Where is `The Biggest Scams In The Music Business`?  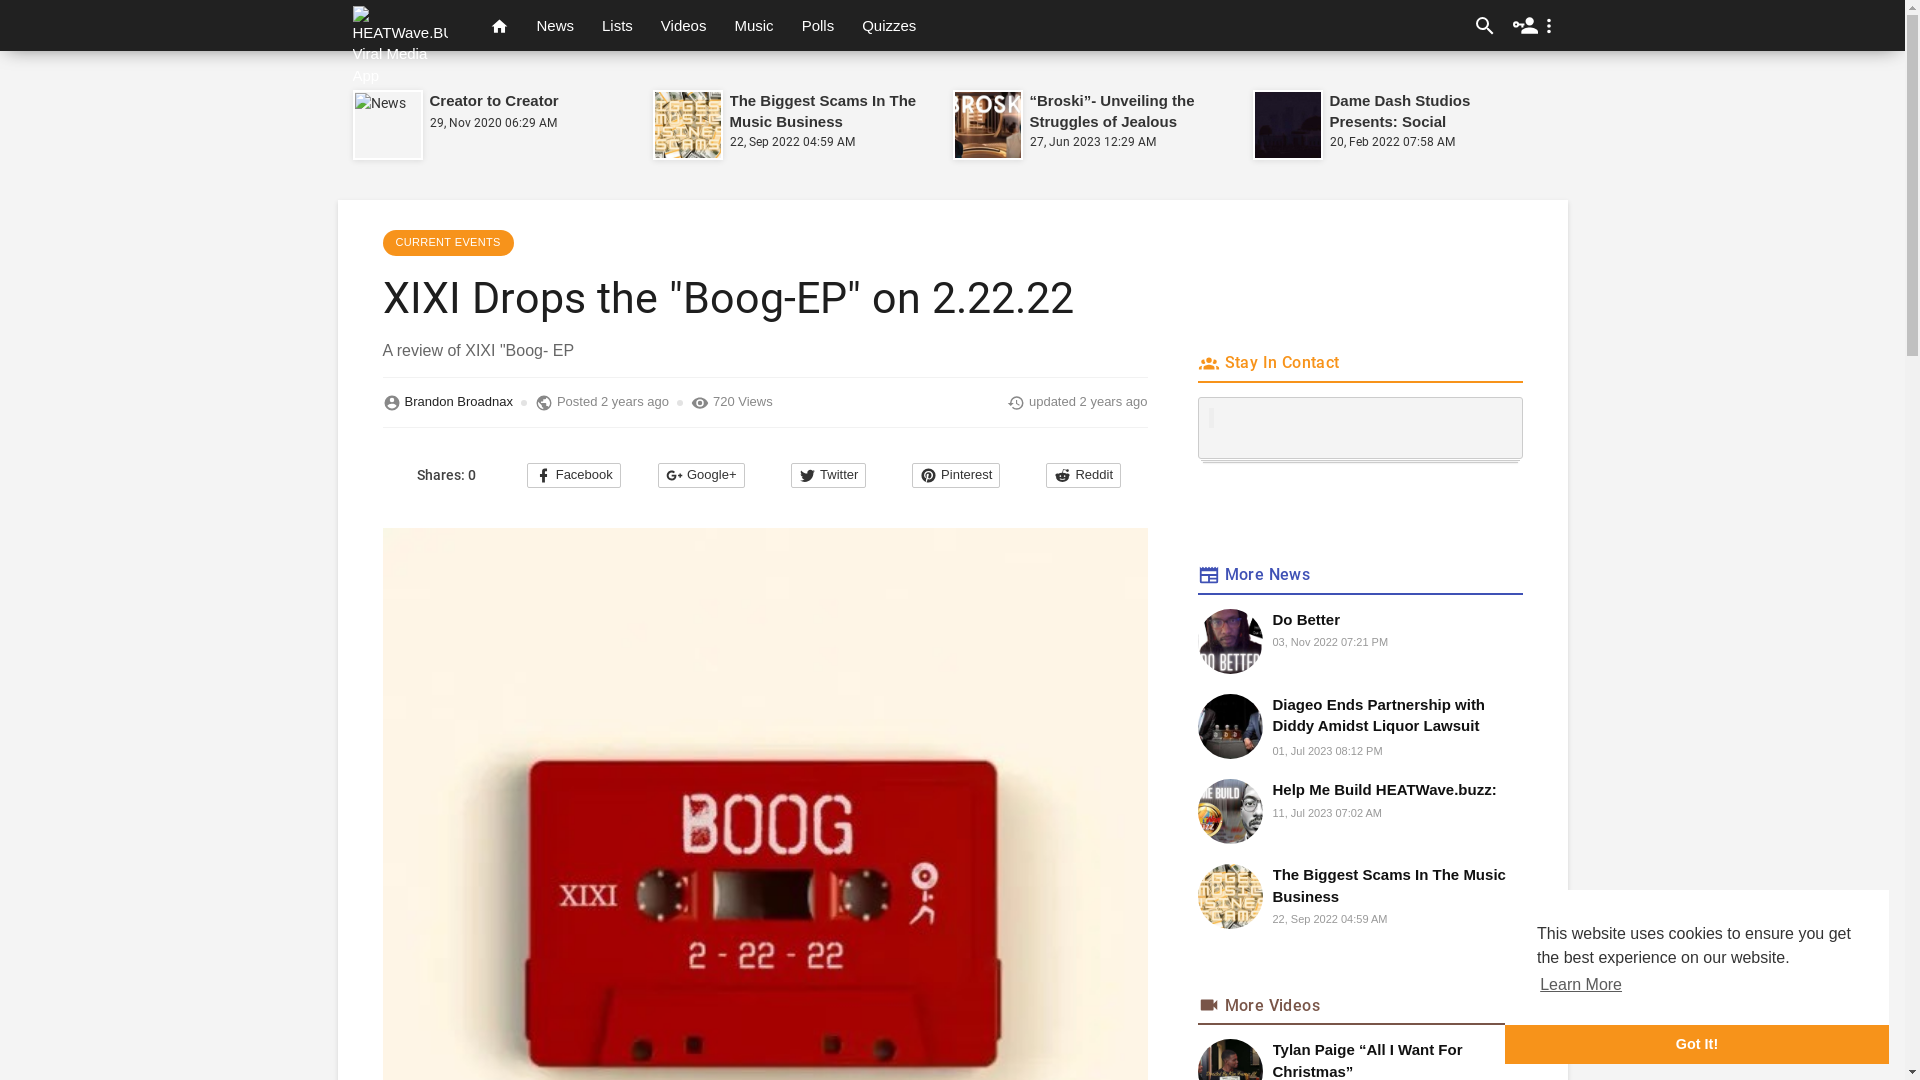
The Biggest Scams In The Music Business is located at coordinates (1397, 886).